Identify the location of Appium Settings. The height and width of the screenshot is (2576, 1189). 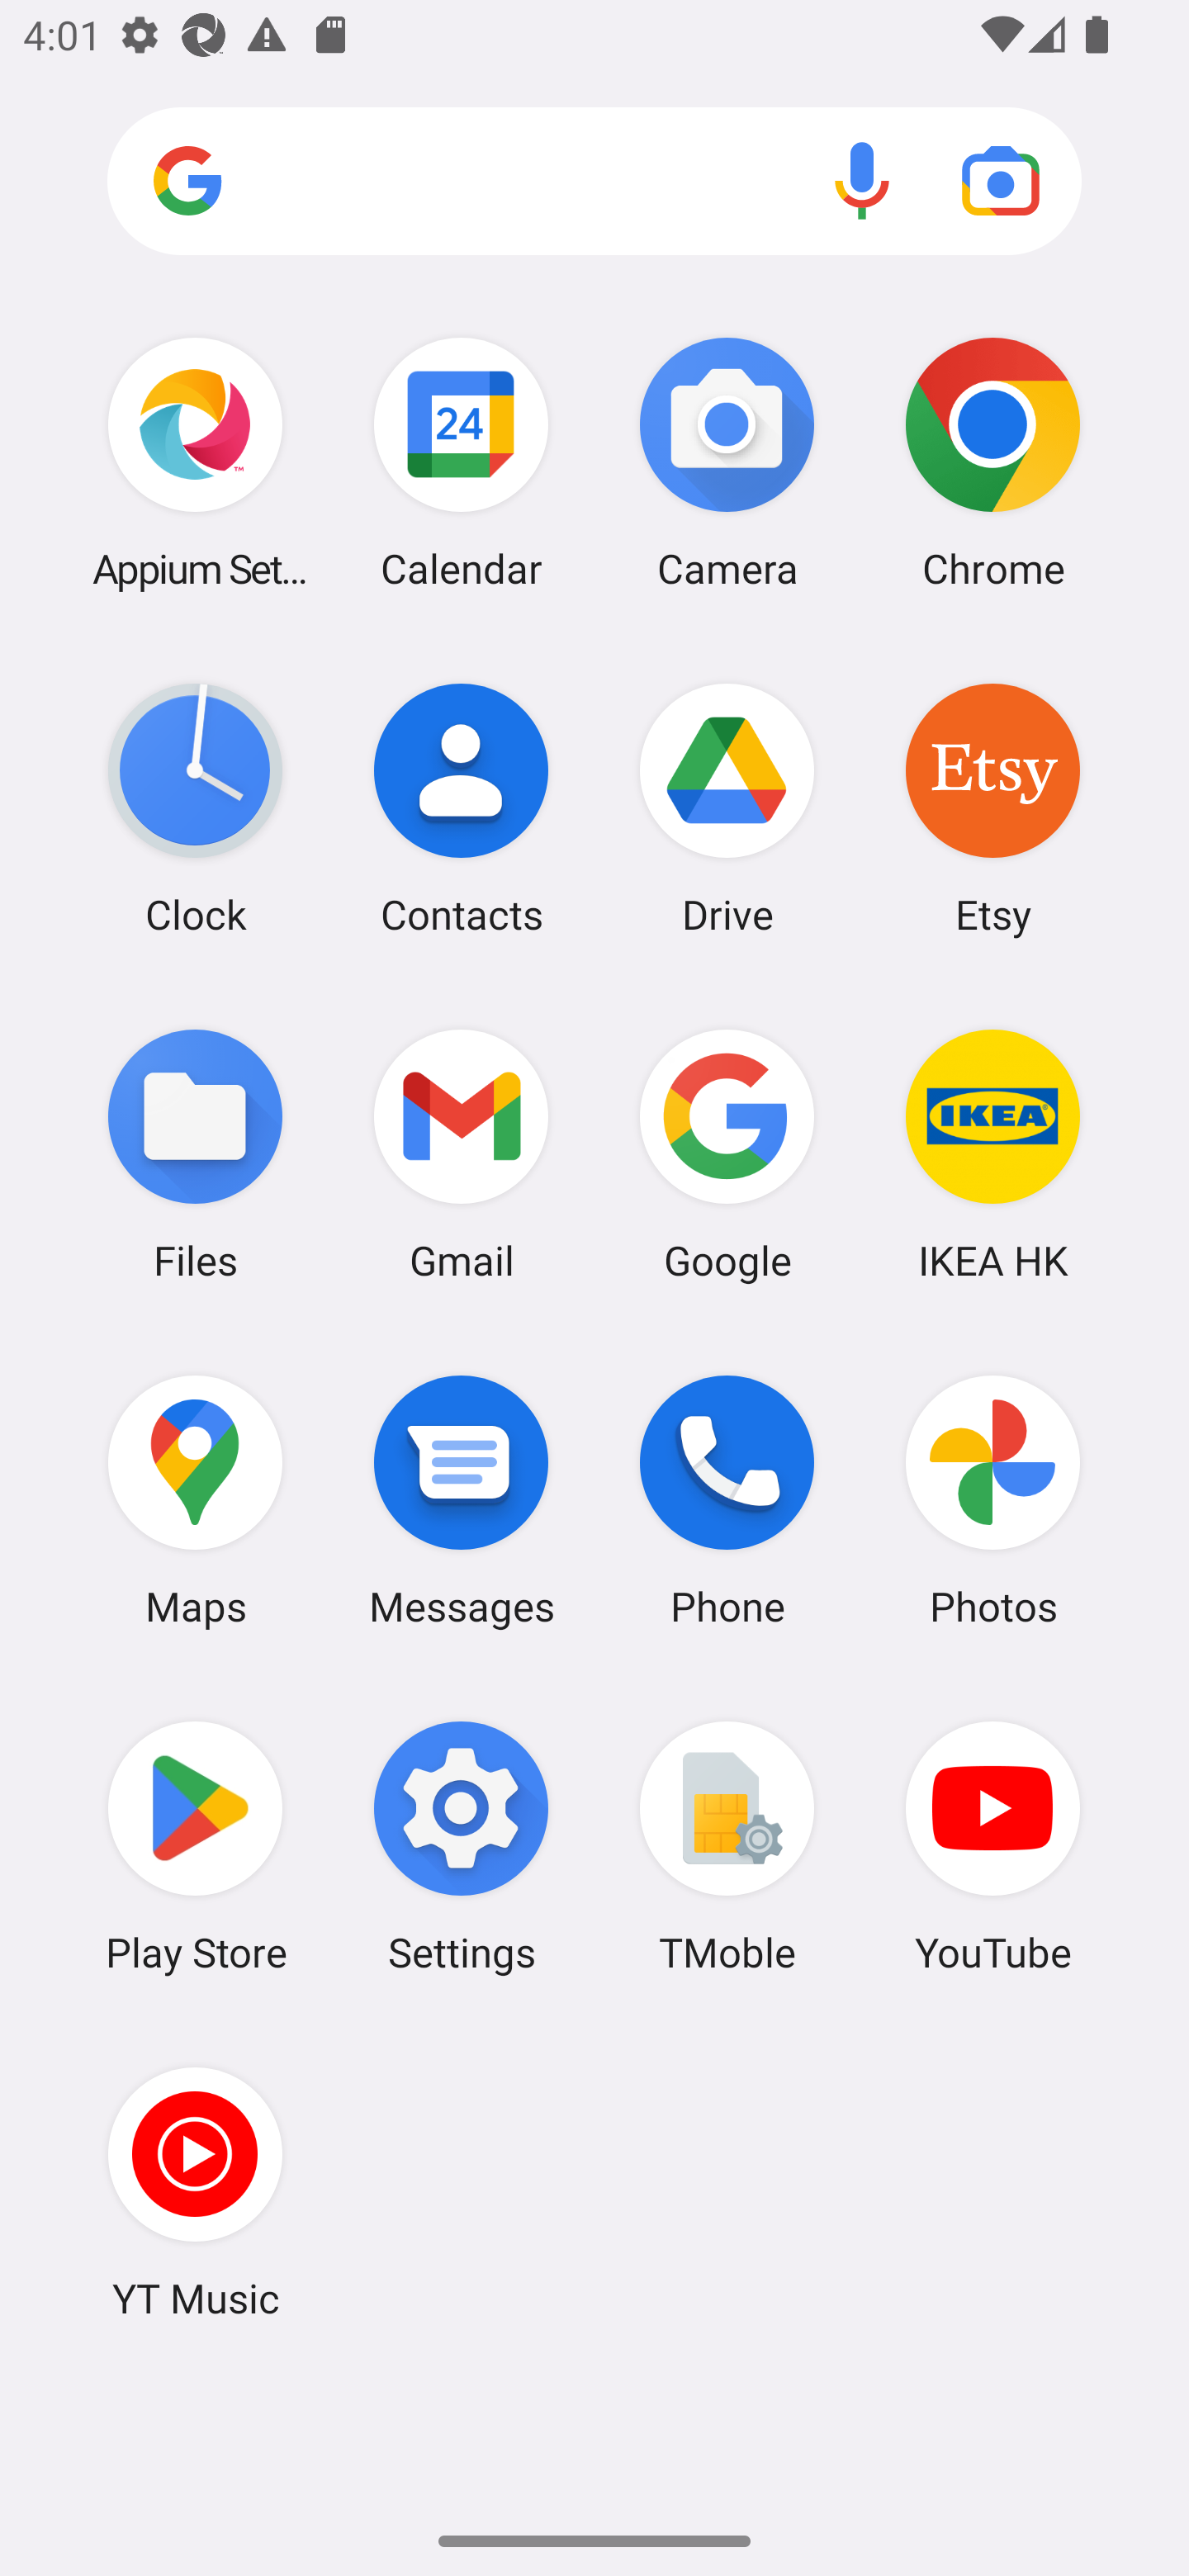
(195, 462).